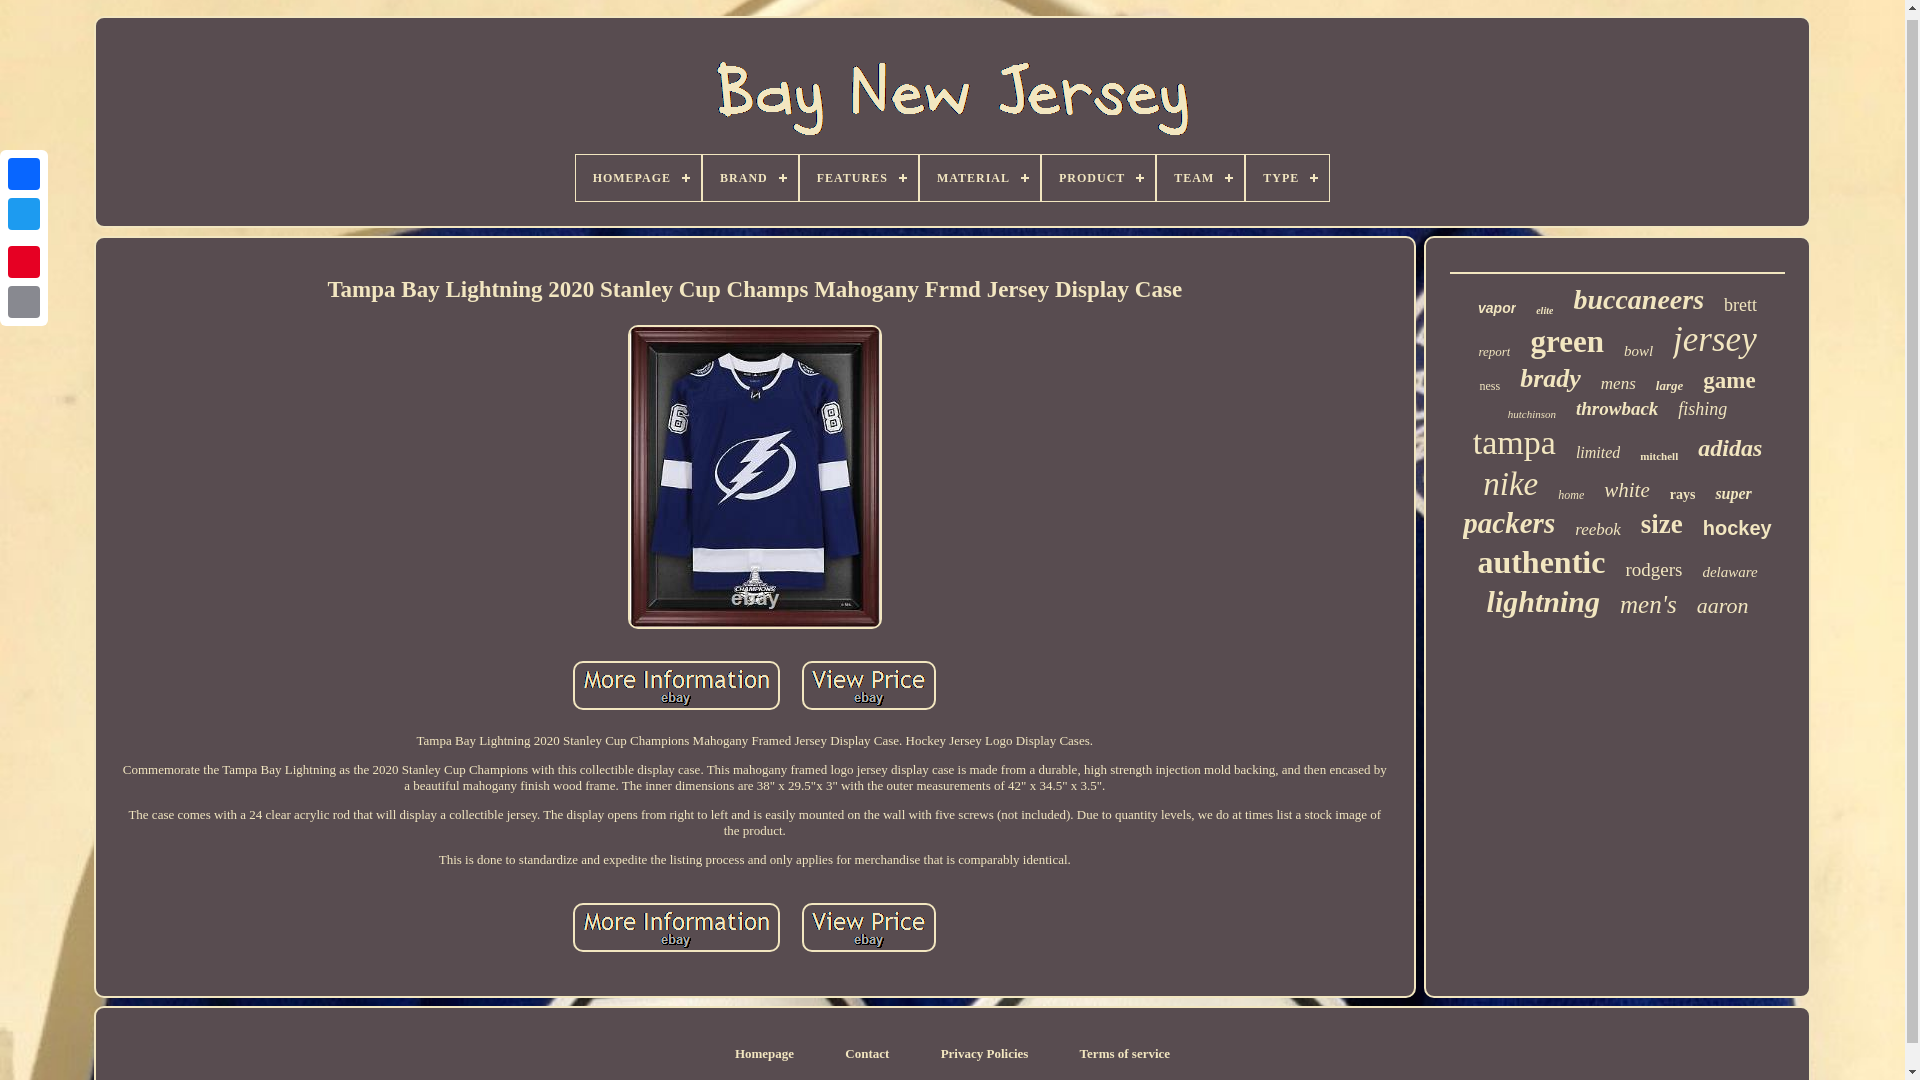  I want to click on MATERIAL, so click(980, 178).